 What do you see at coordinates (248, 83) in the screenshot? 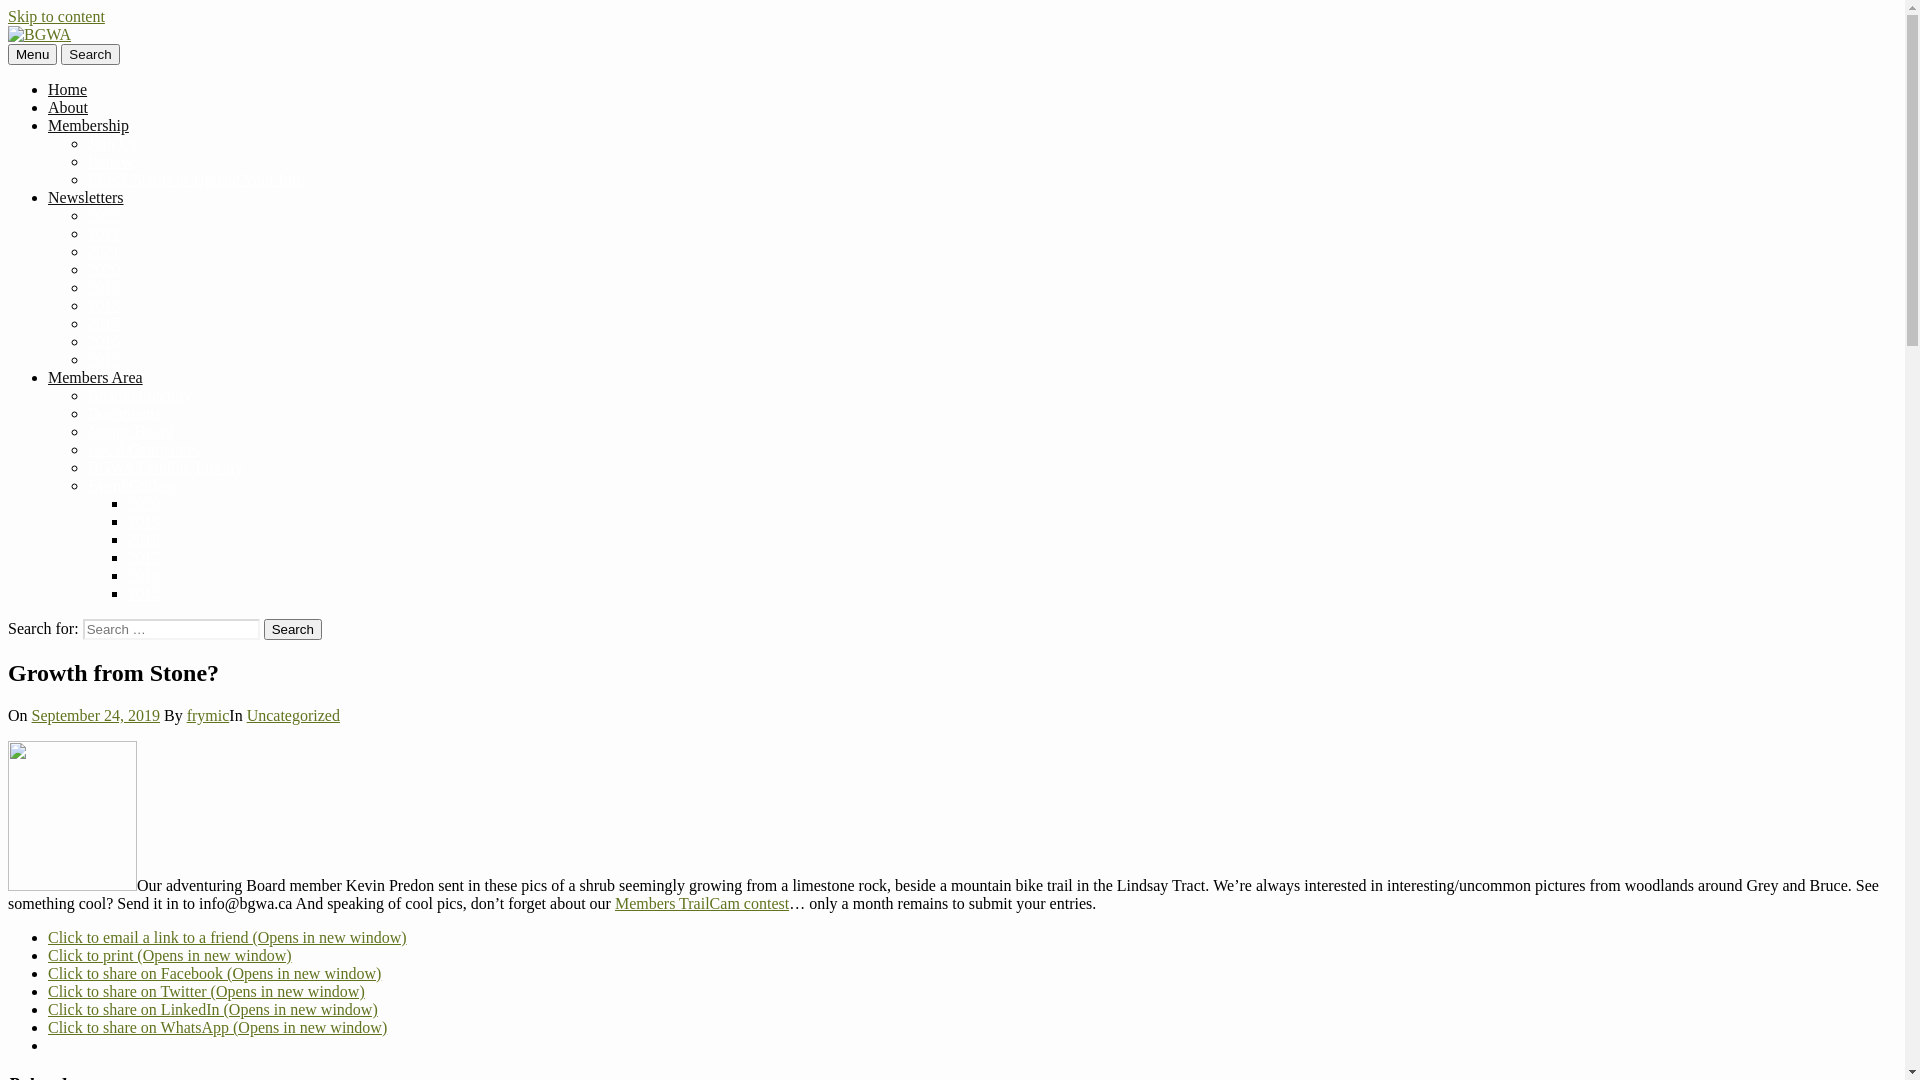
I see `Bruce Grey Woodlands Association` at bounding box center [248, 83].